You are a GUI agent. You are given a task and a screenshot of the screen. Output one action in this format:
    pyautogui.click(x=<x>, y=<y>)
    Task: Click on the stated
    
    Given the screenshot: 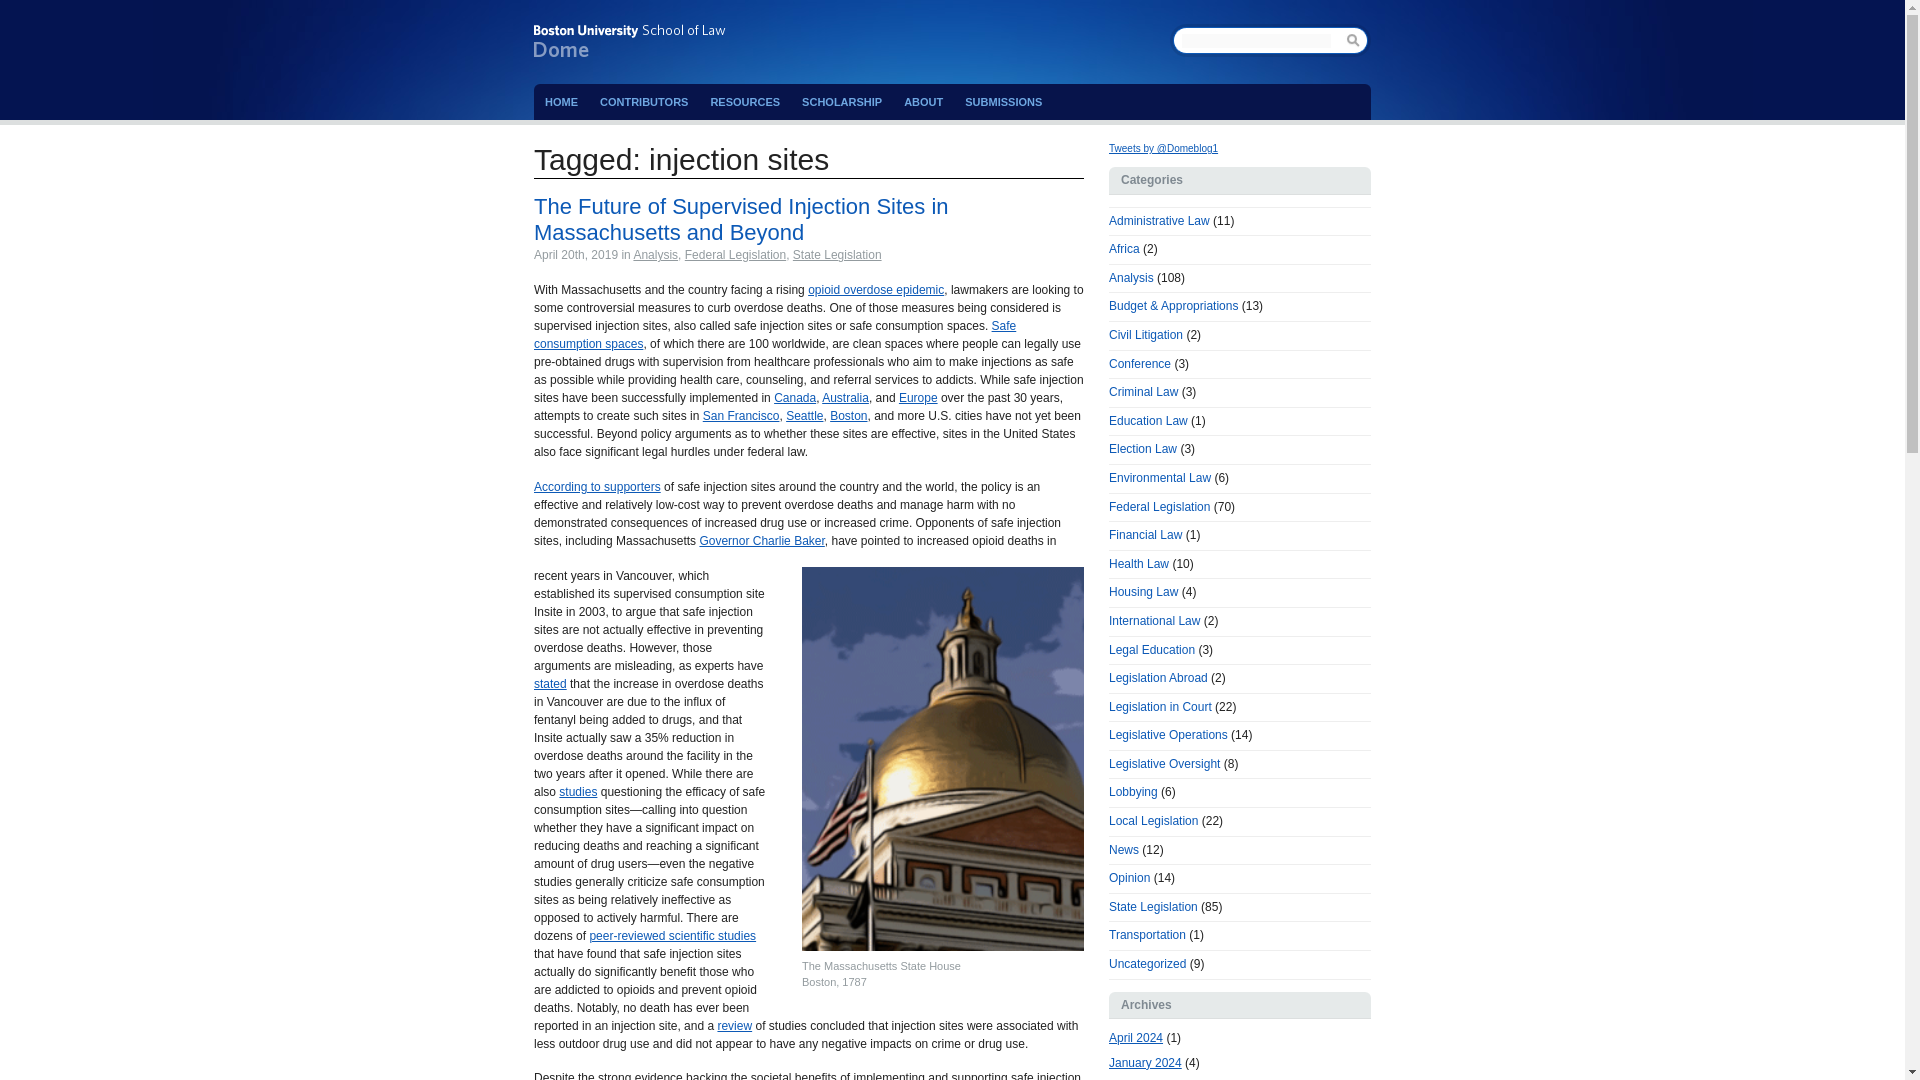 What is the action you would take?
    pyautogui.click(x=550, y=684)
    